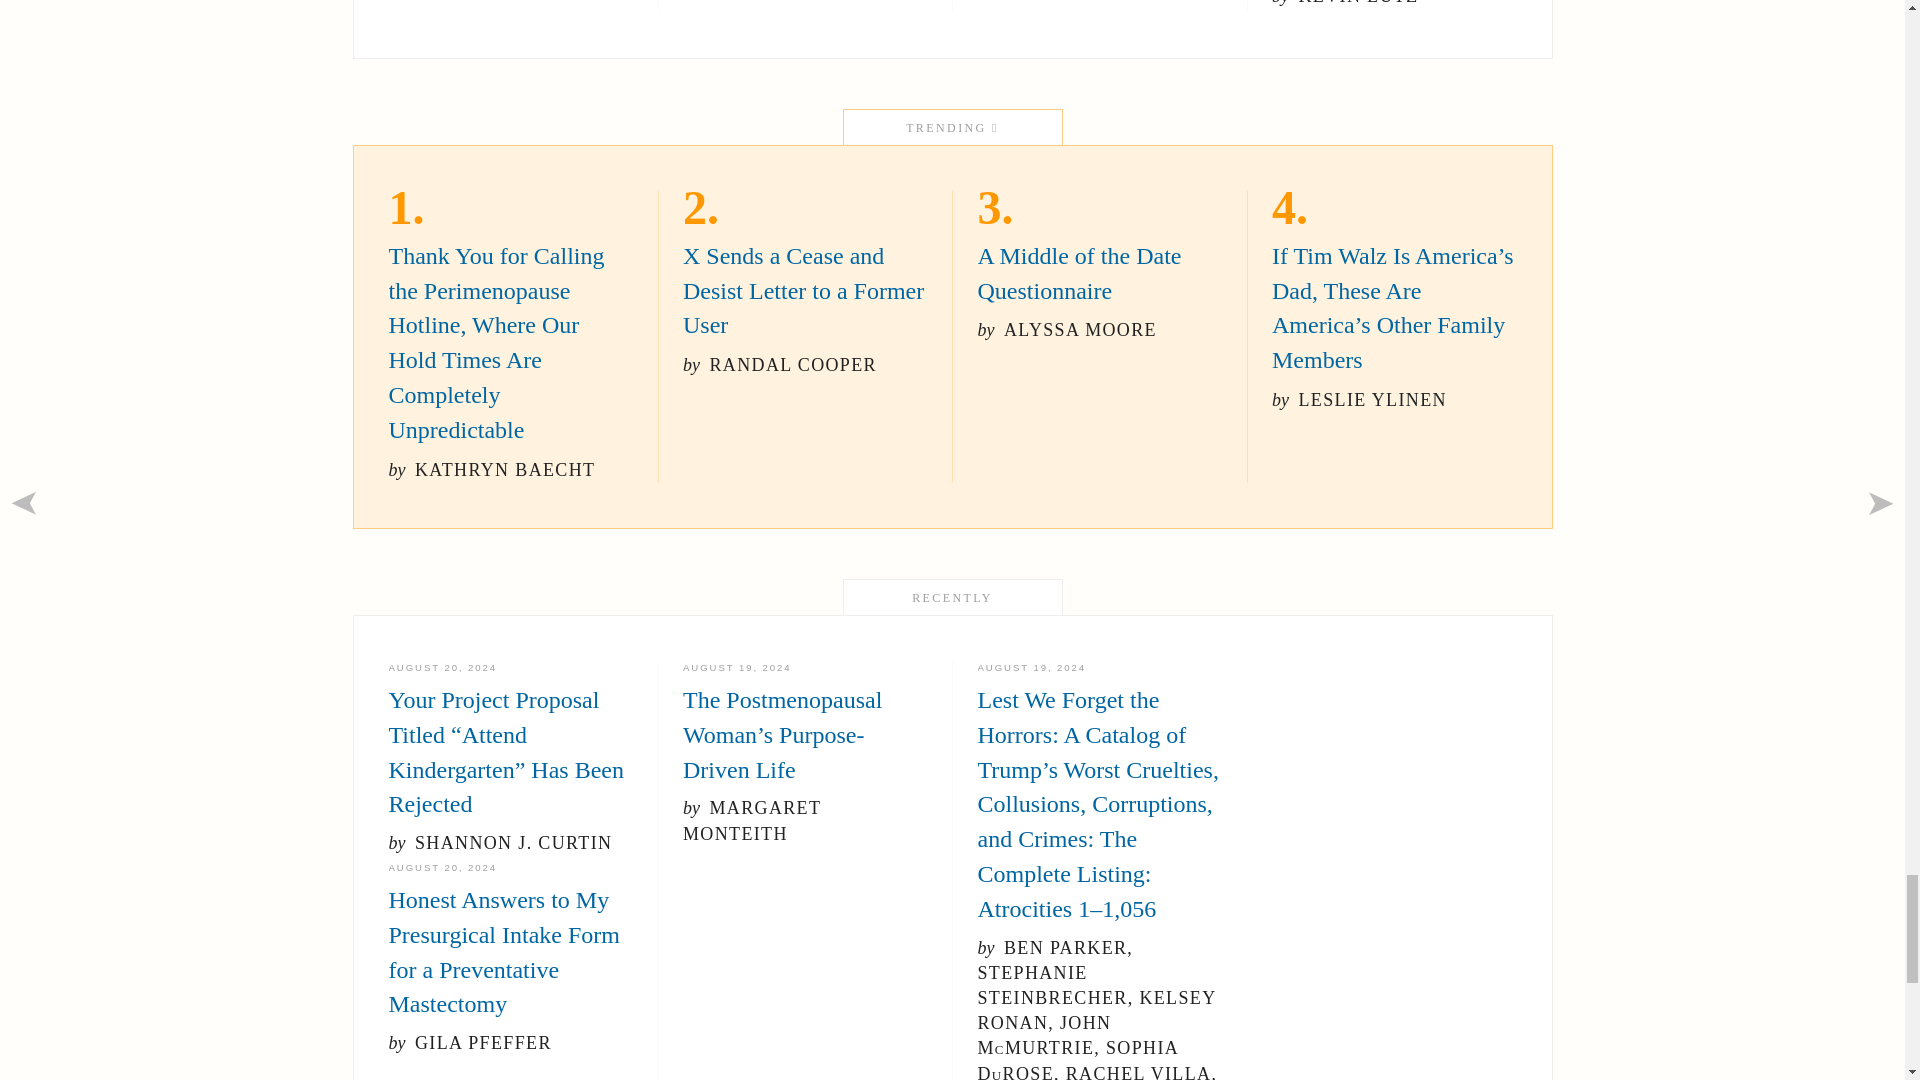  Describe the element at coordinates (1100, 291) in the screenshot. I see `A Middle of the Date Questionnaire` at that location.